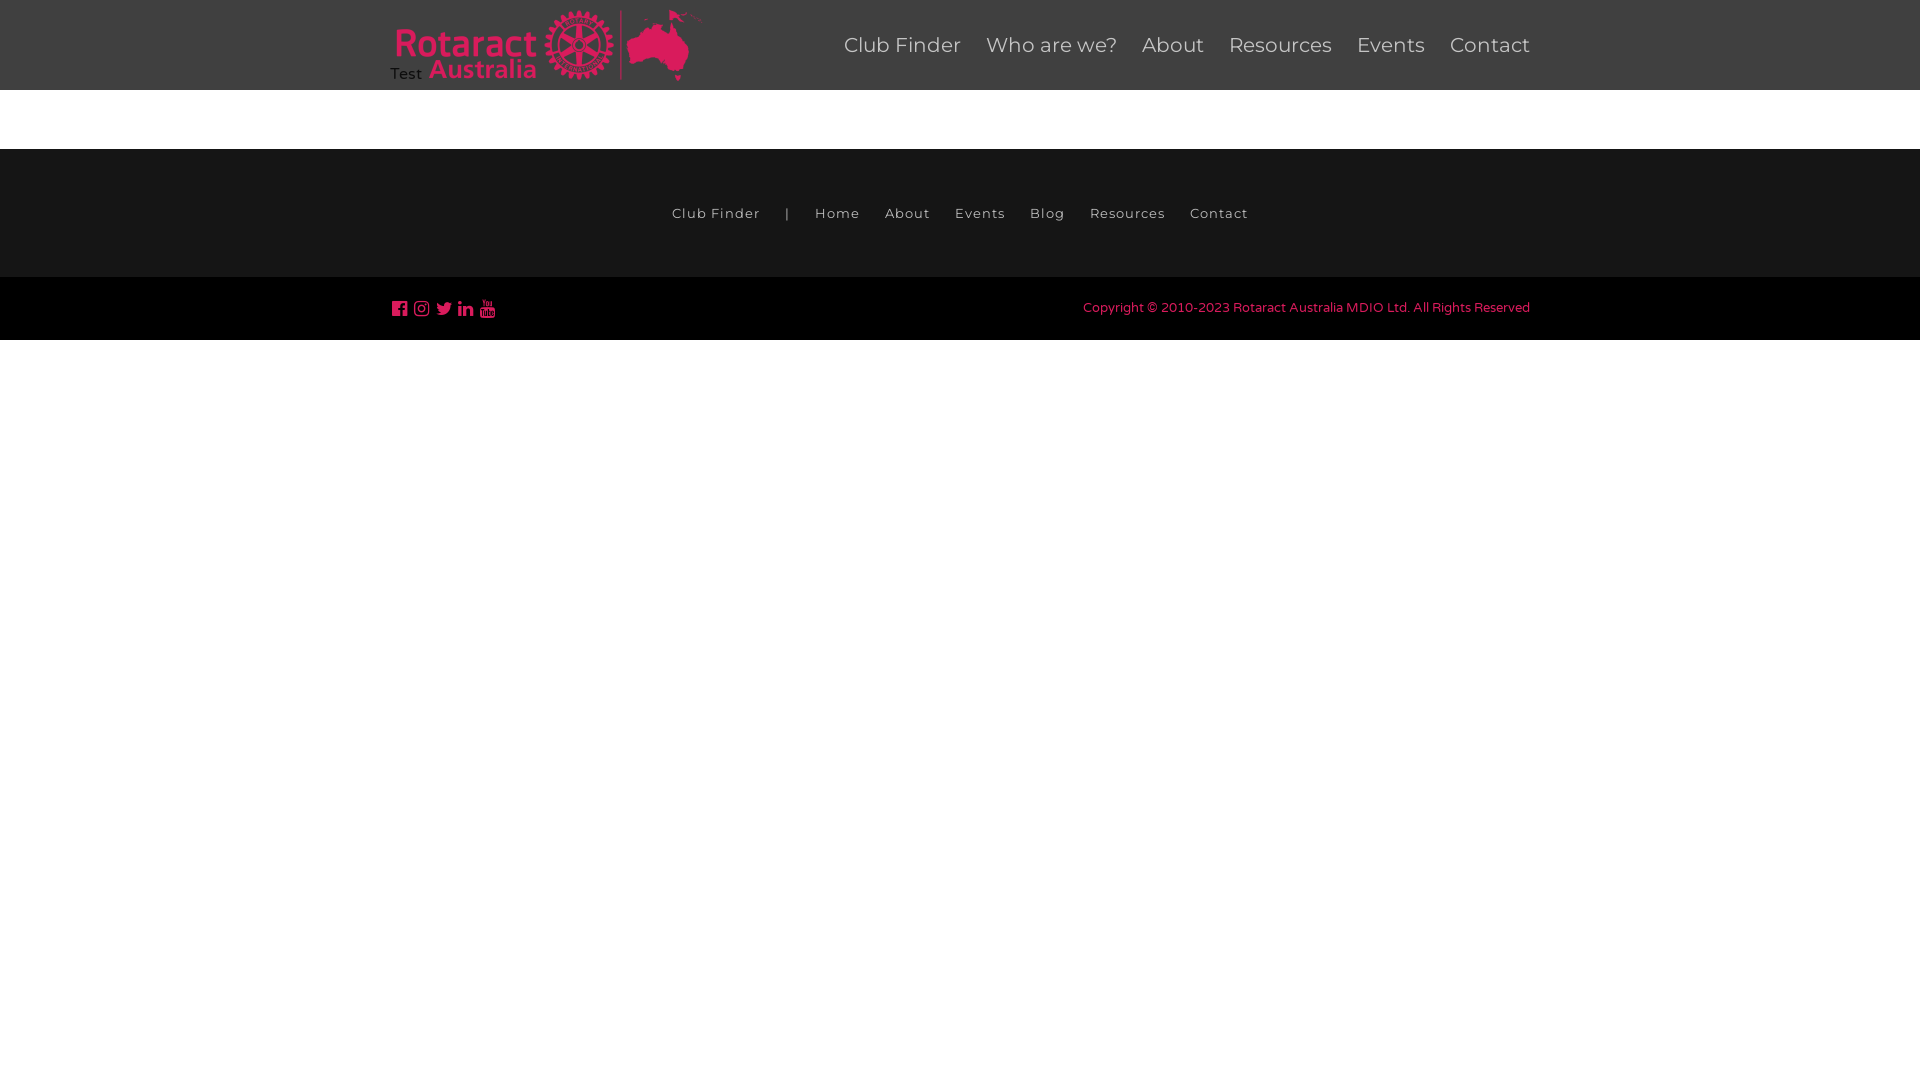 The width and height of the screenshot is (1920, 1080). I want to click on Blog, so click(1048, 213).